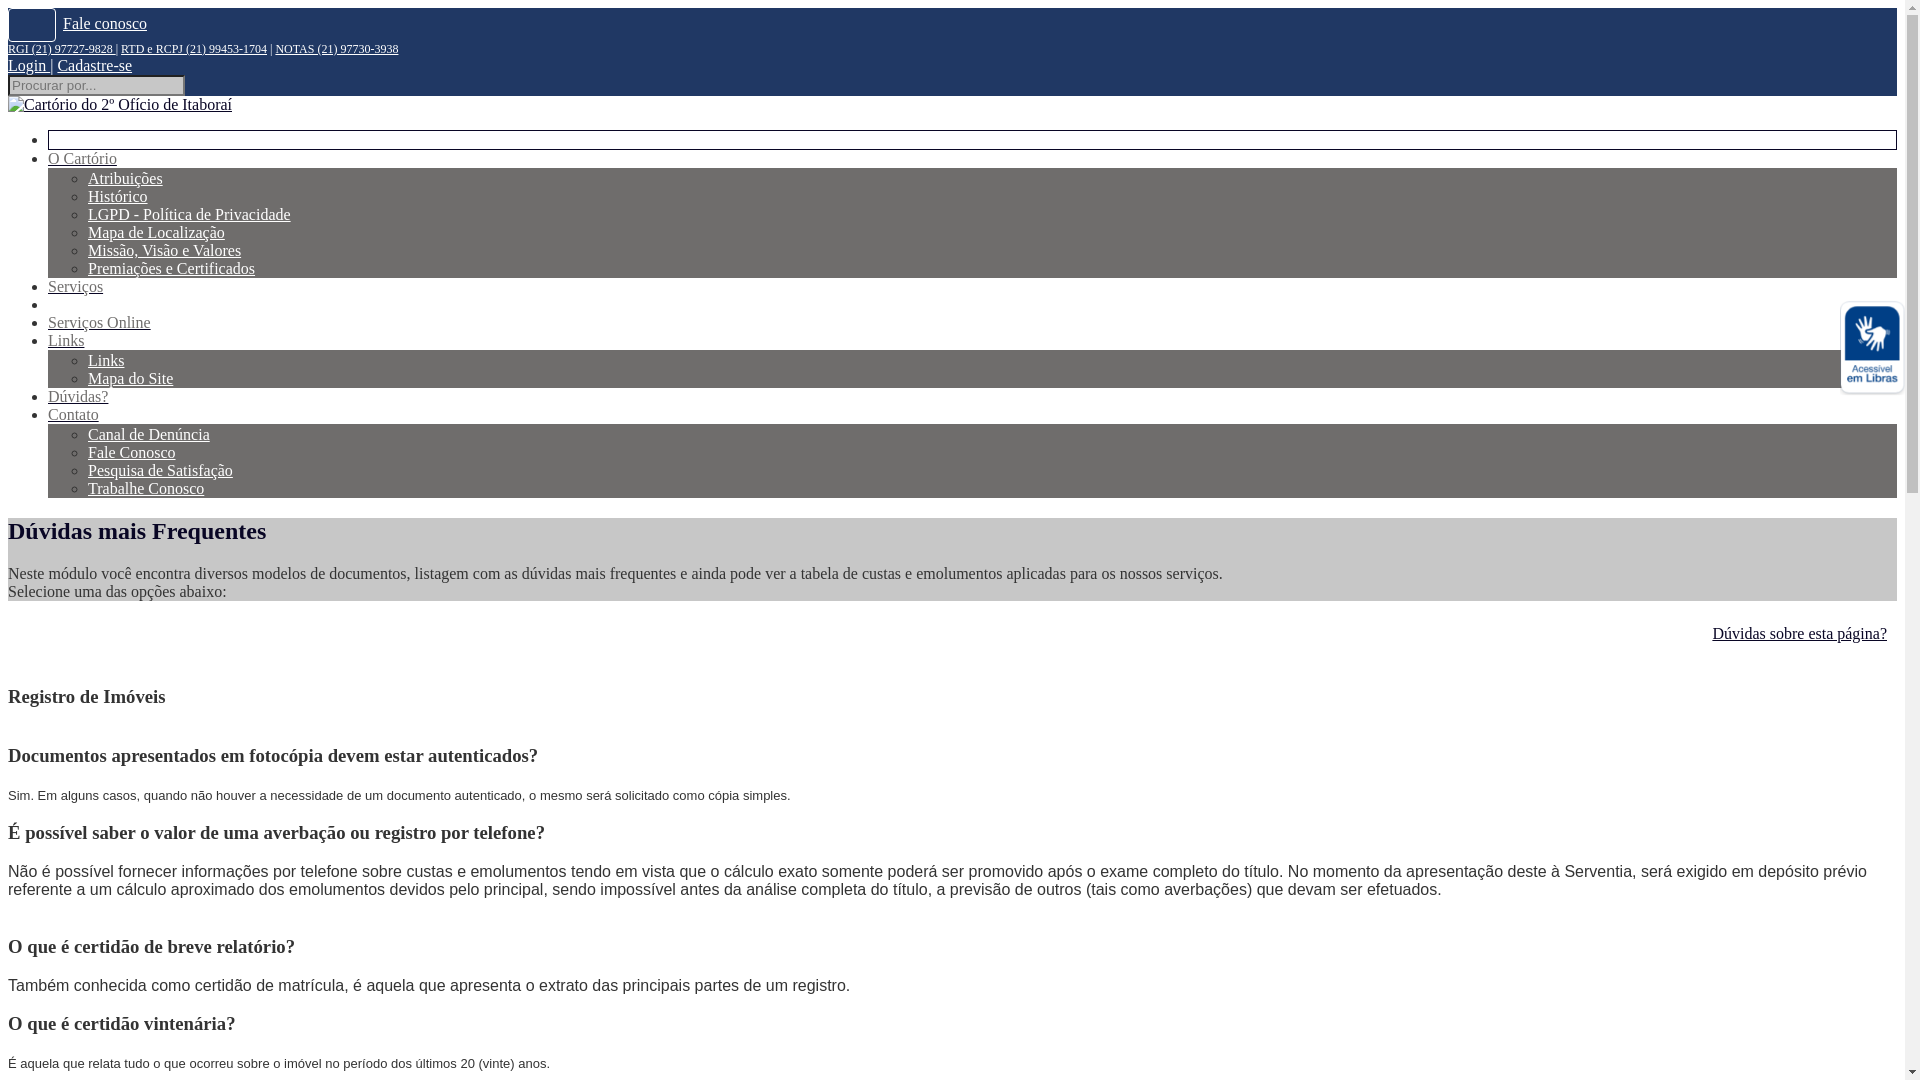 The width and height of the screenshot is (1920, 1080). What do you see at coordinates (130, 378) in the screenshot?
I see `Mapa do Site` at bounding box center [130, 378].